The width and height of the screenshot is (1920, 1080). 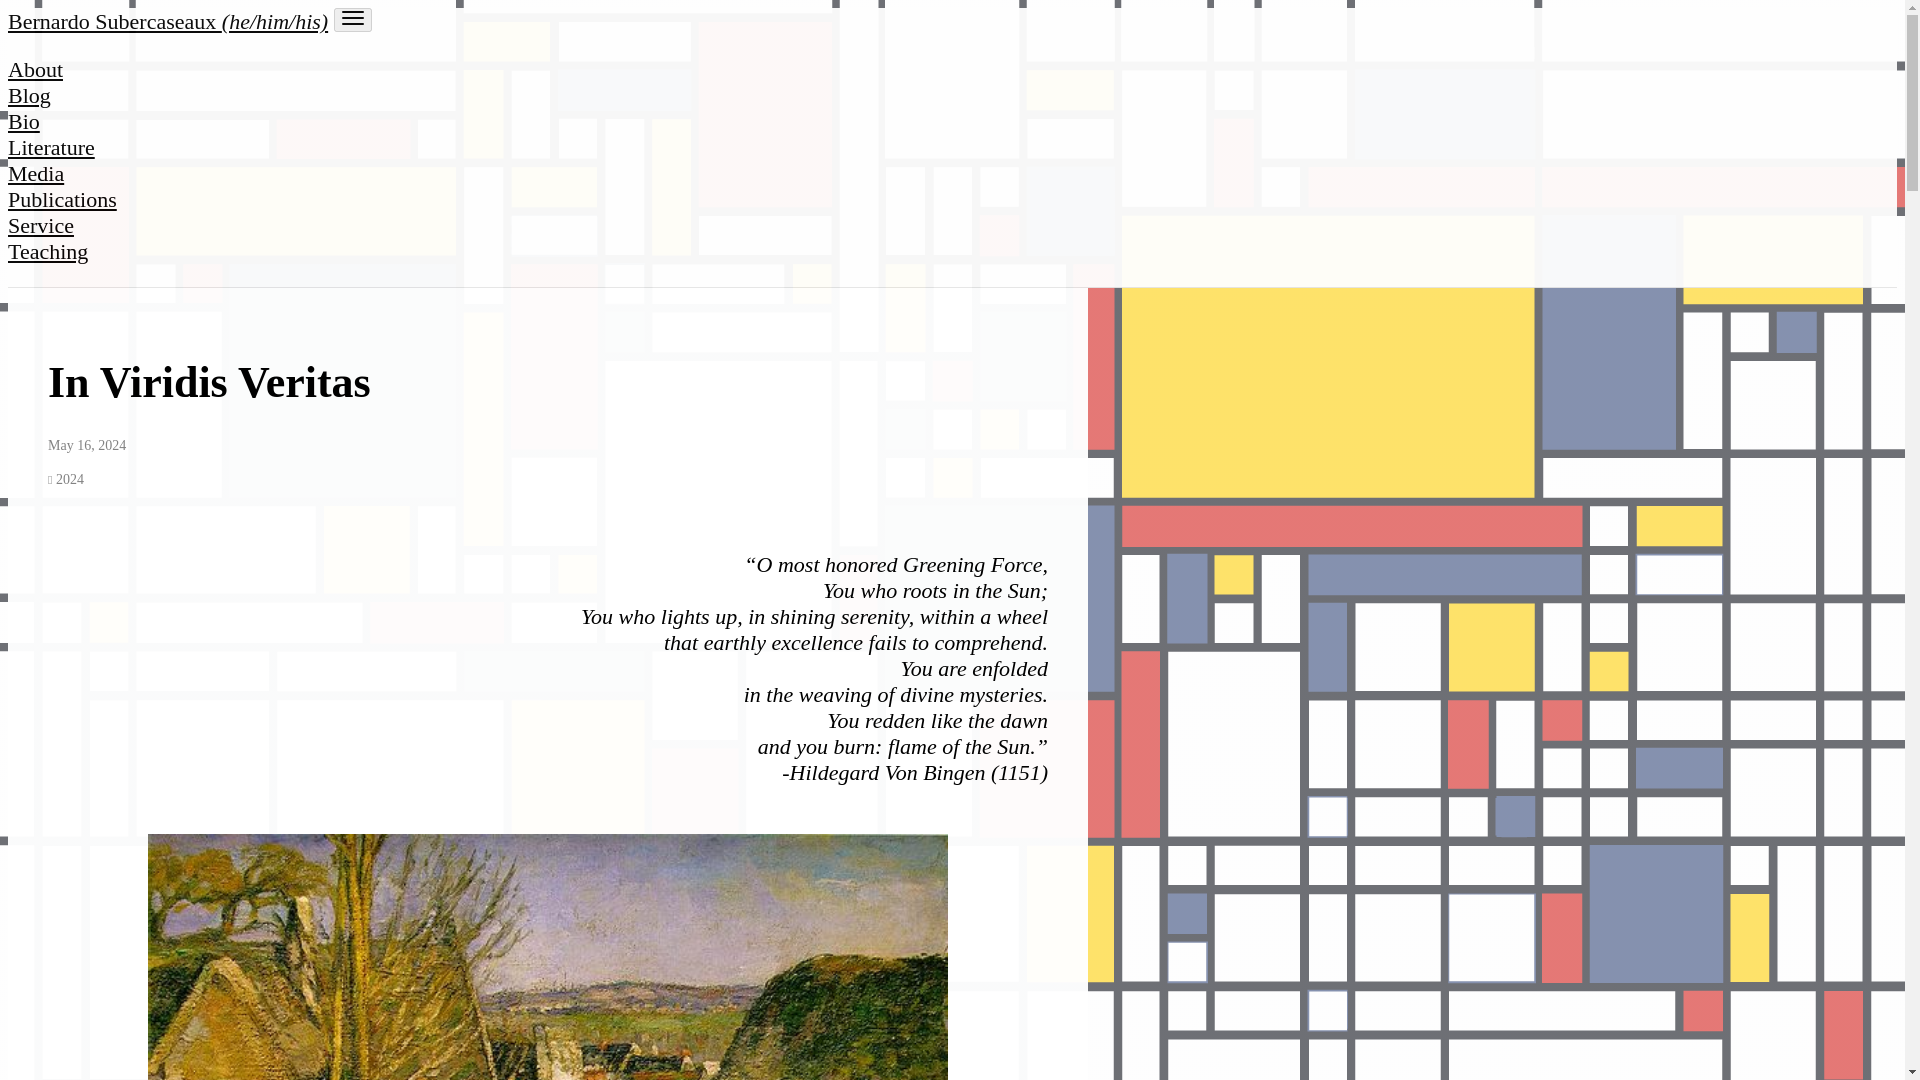 I want to click on Blog, so click(x=29, y=96).